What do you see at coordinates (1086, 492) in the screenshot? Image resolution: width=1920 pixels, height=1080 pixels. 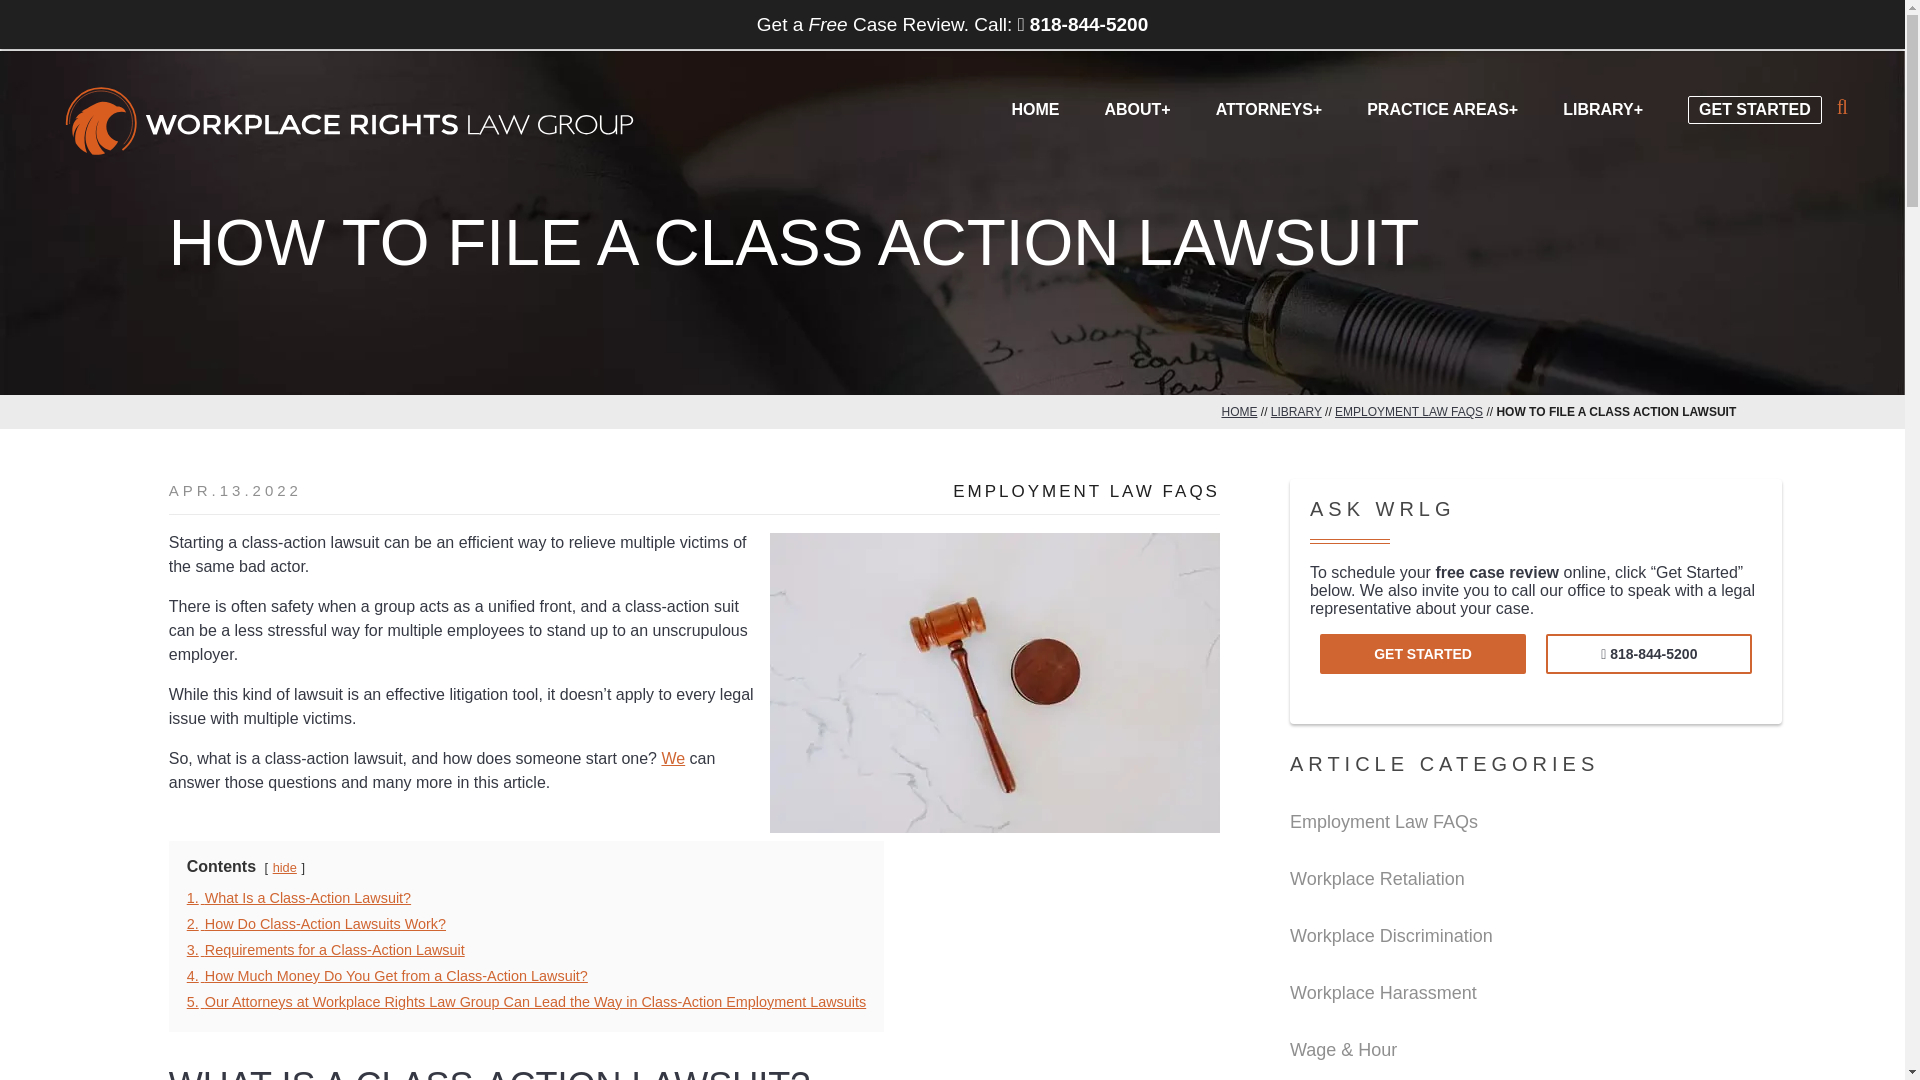 I see `Employment Law FAQs` at bounding box center [1086, 492].